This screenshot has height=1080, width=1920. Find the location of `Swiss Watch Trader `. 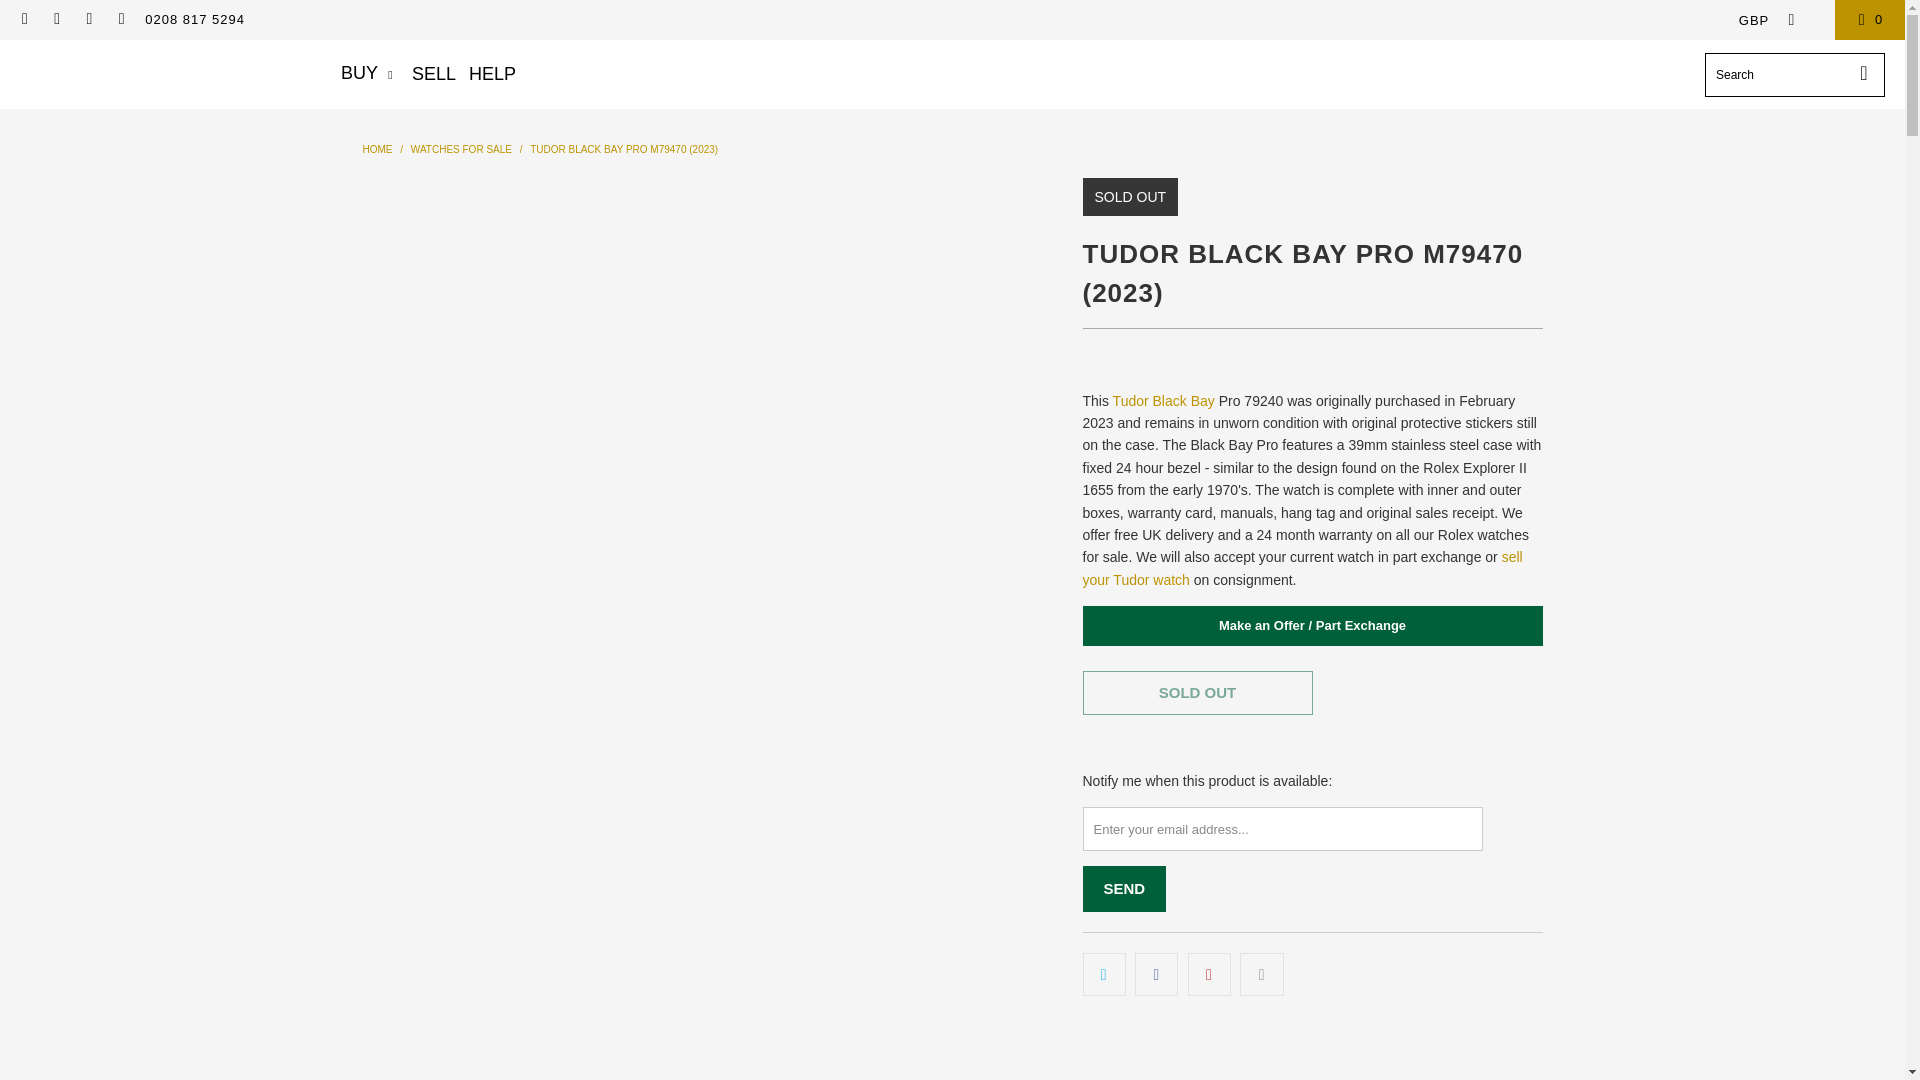

Swiss Watch Trader  is located at coordinates (376, 149).